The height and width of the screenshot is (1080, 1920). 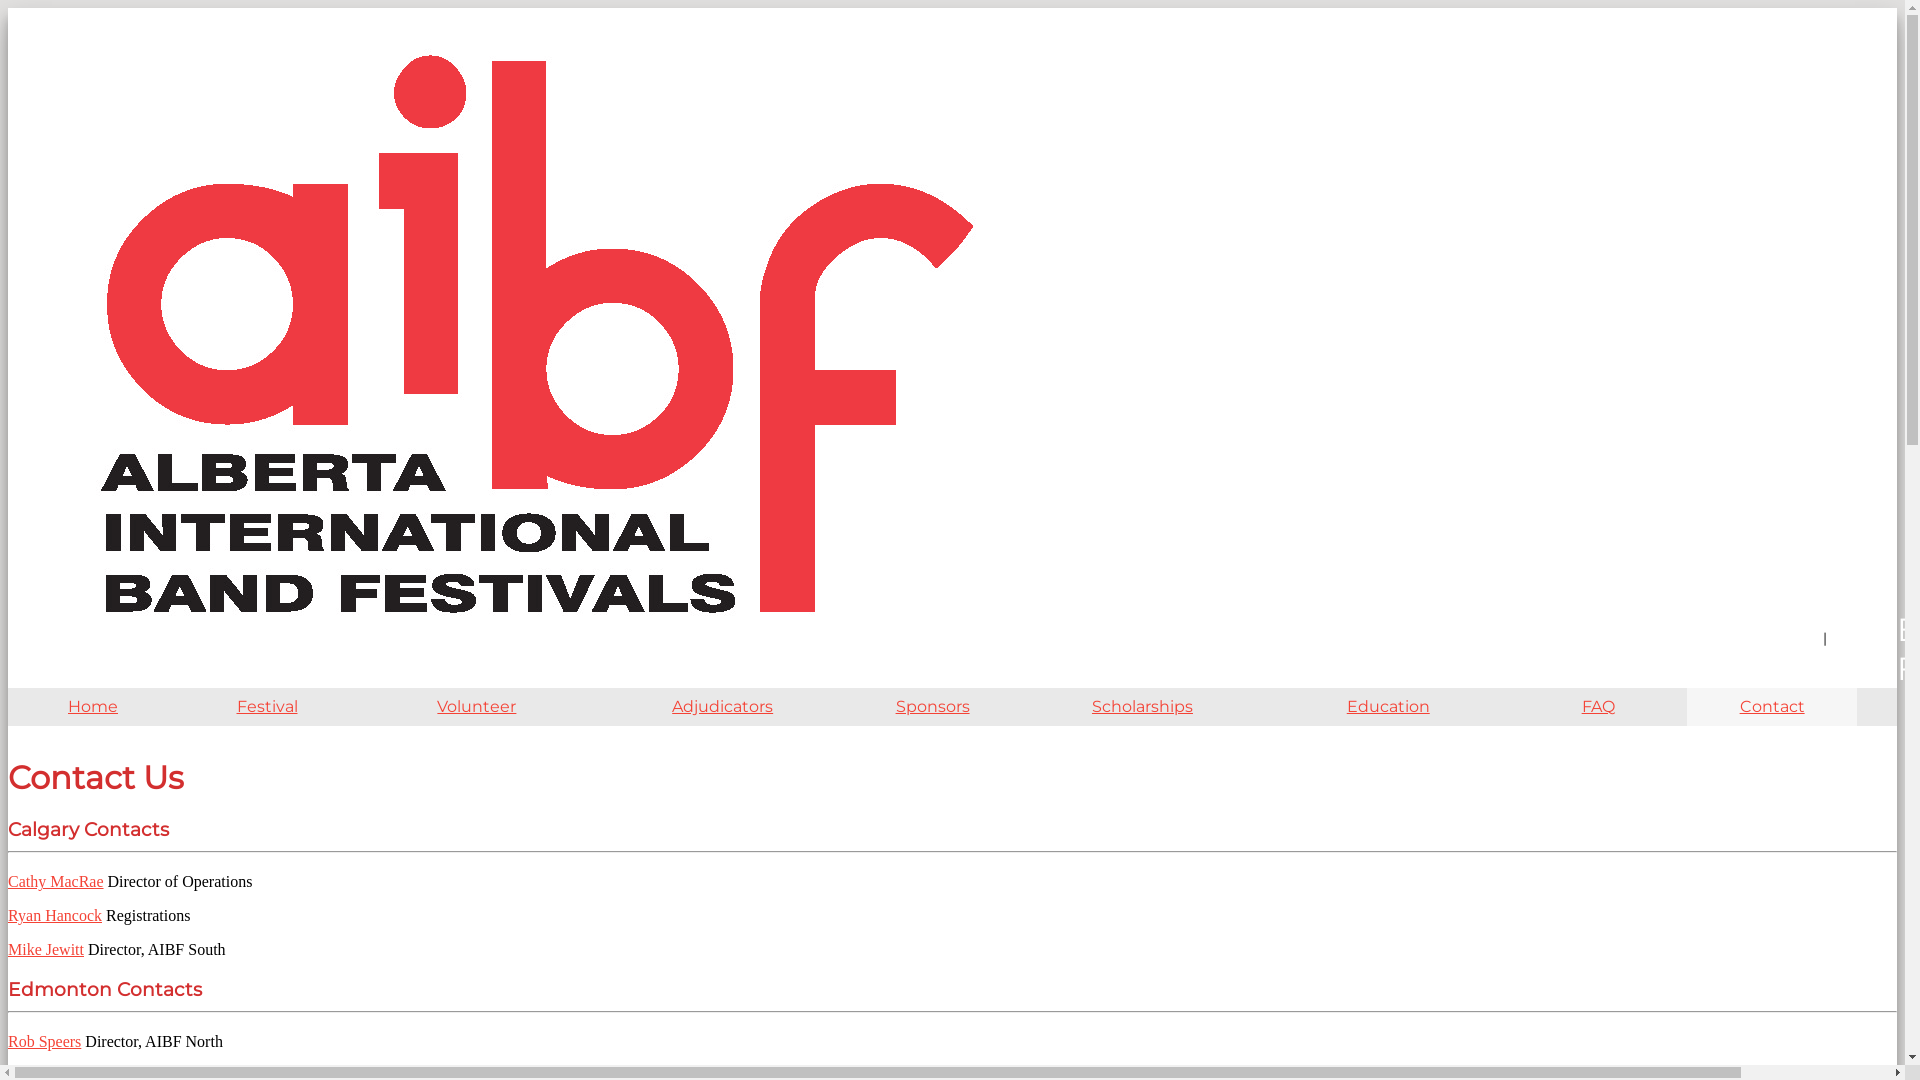 What do you see at coordinates (55, 916) in the screenshot?
I see `Ryan Hancock` at bounding box center [55, 916].